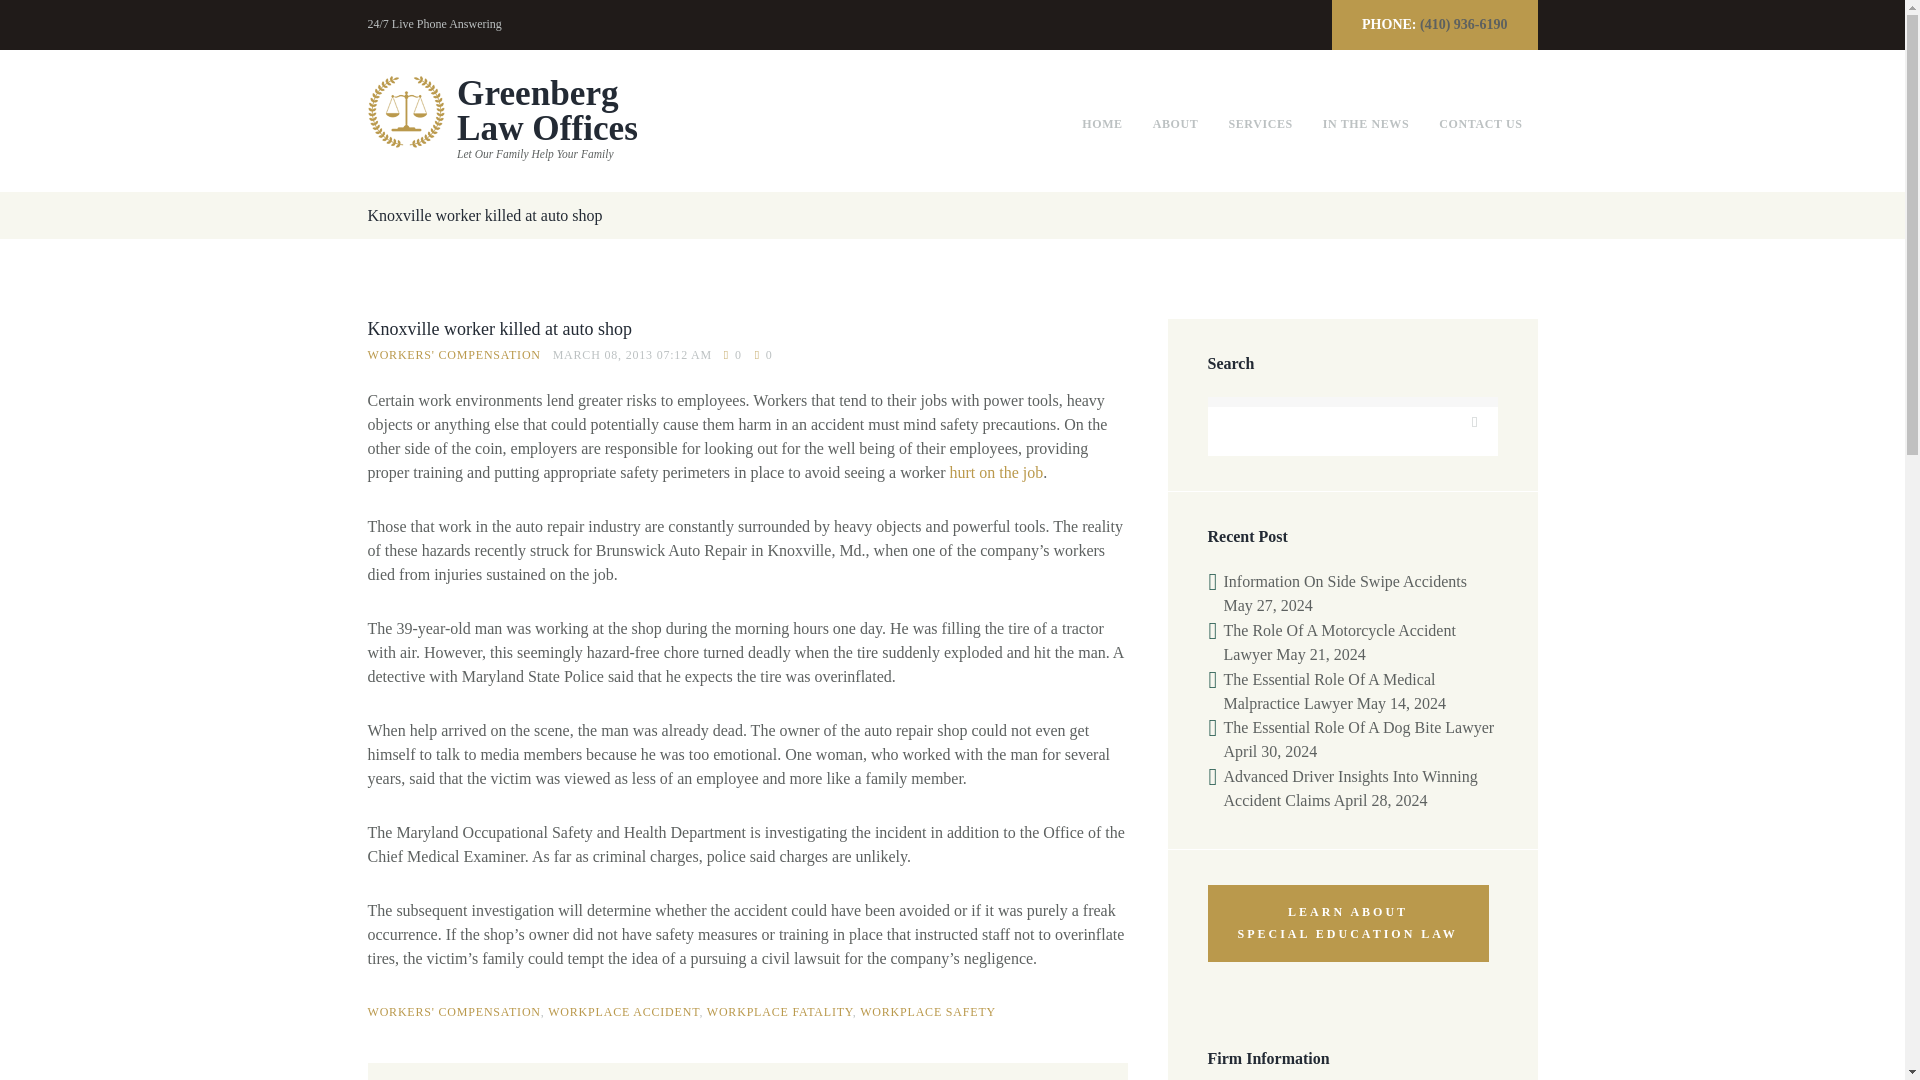 The height and width of the screenshot is (1080, 1920). What do you see at coordinates (1102, 124) in the screenshot?
I see `ABOUT` at bounding box center [1102, 124].